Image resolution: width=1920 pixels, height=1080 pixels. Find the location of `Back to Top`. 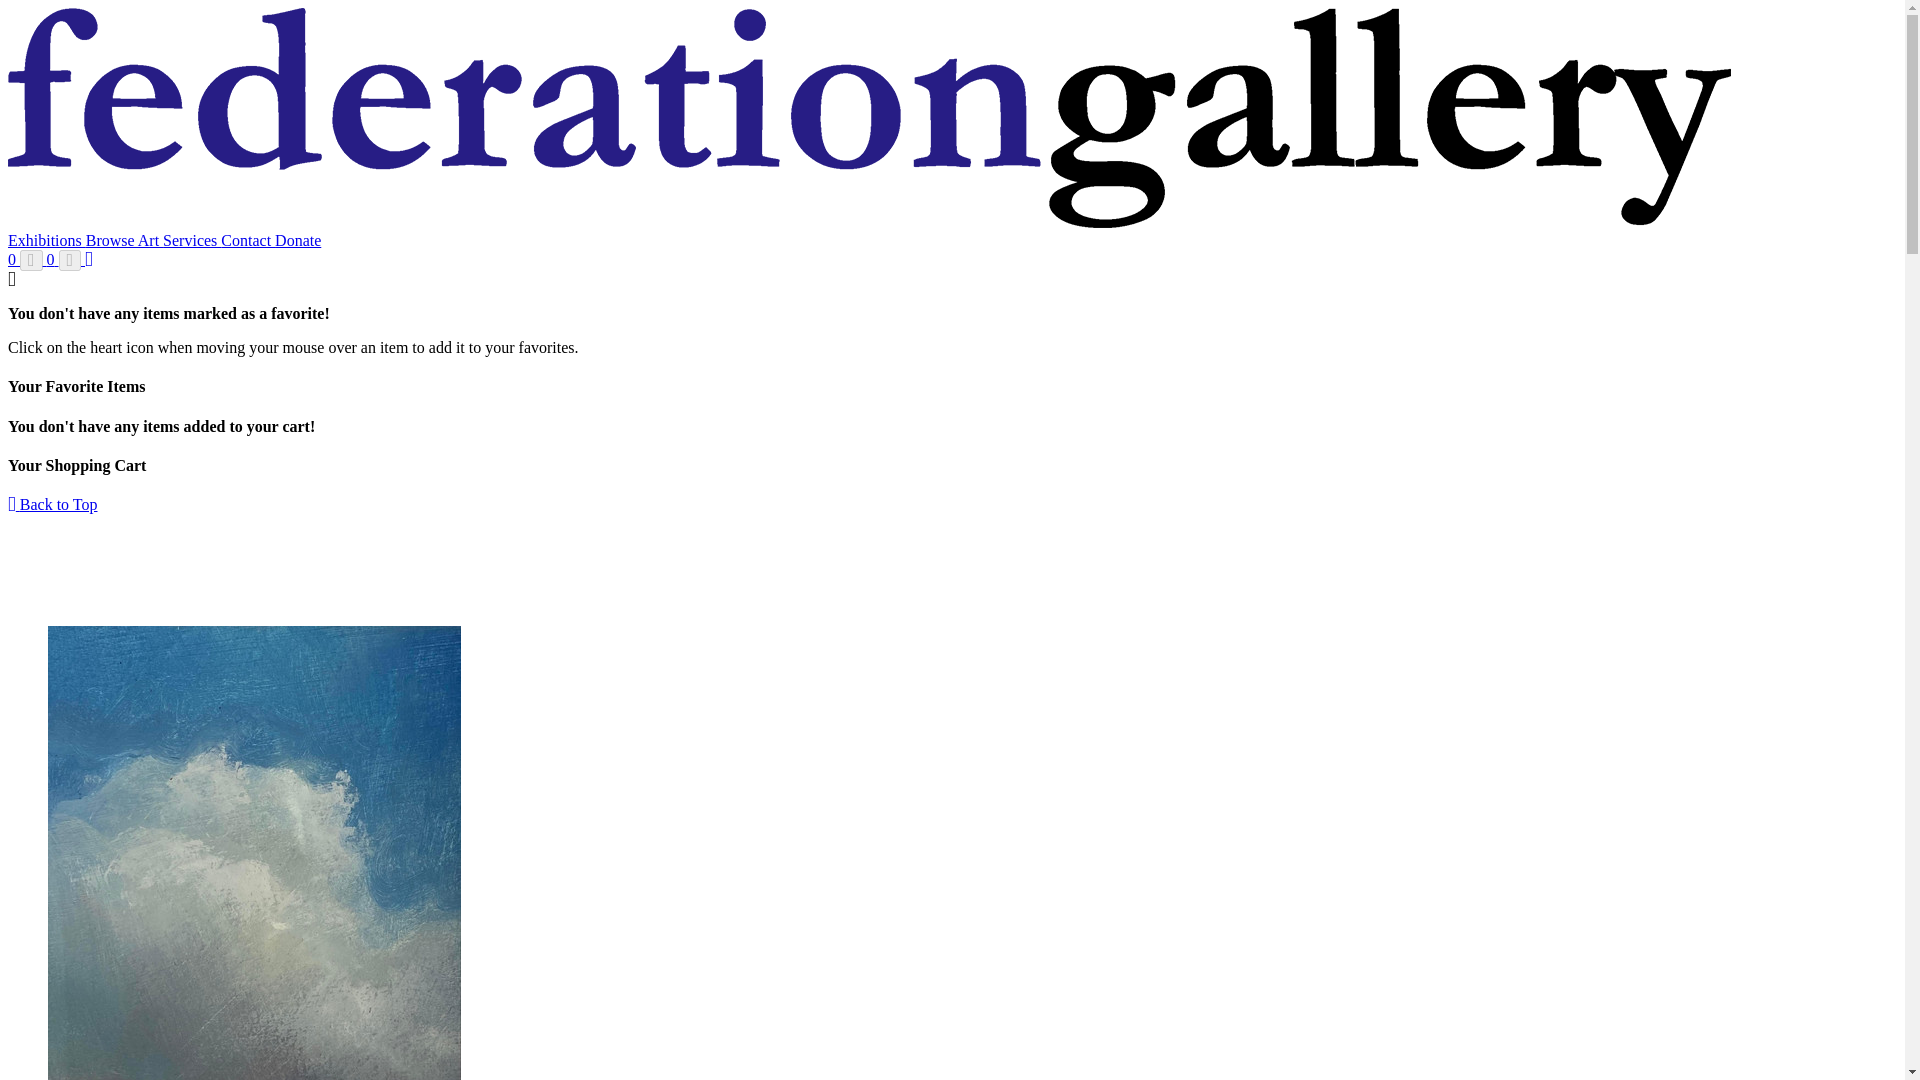

Back to Top is located at coordinates (52, 504).